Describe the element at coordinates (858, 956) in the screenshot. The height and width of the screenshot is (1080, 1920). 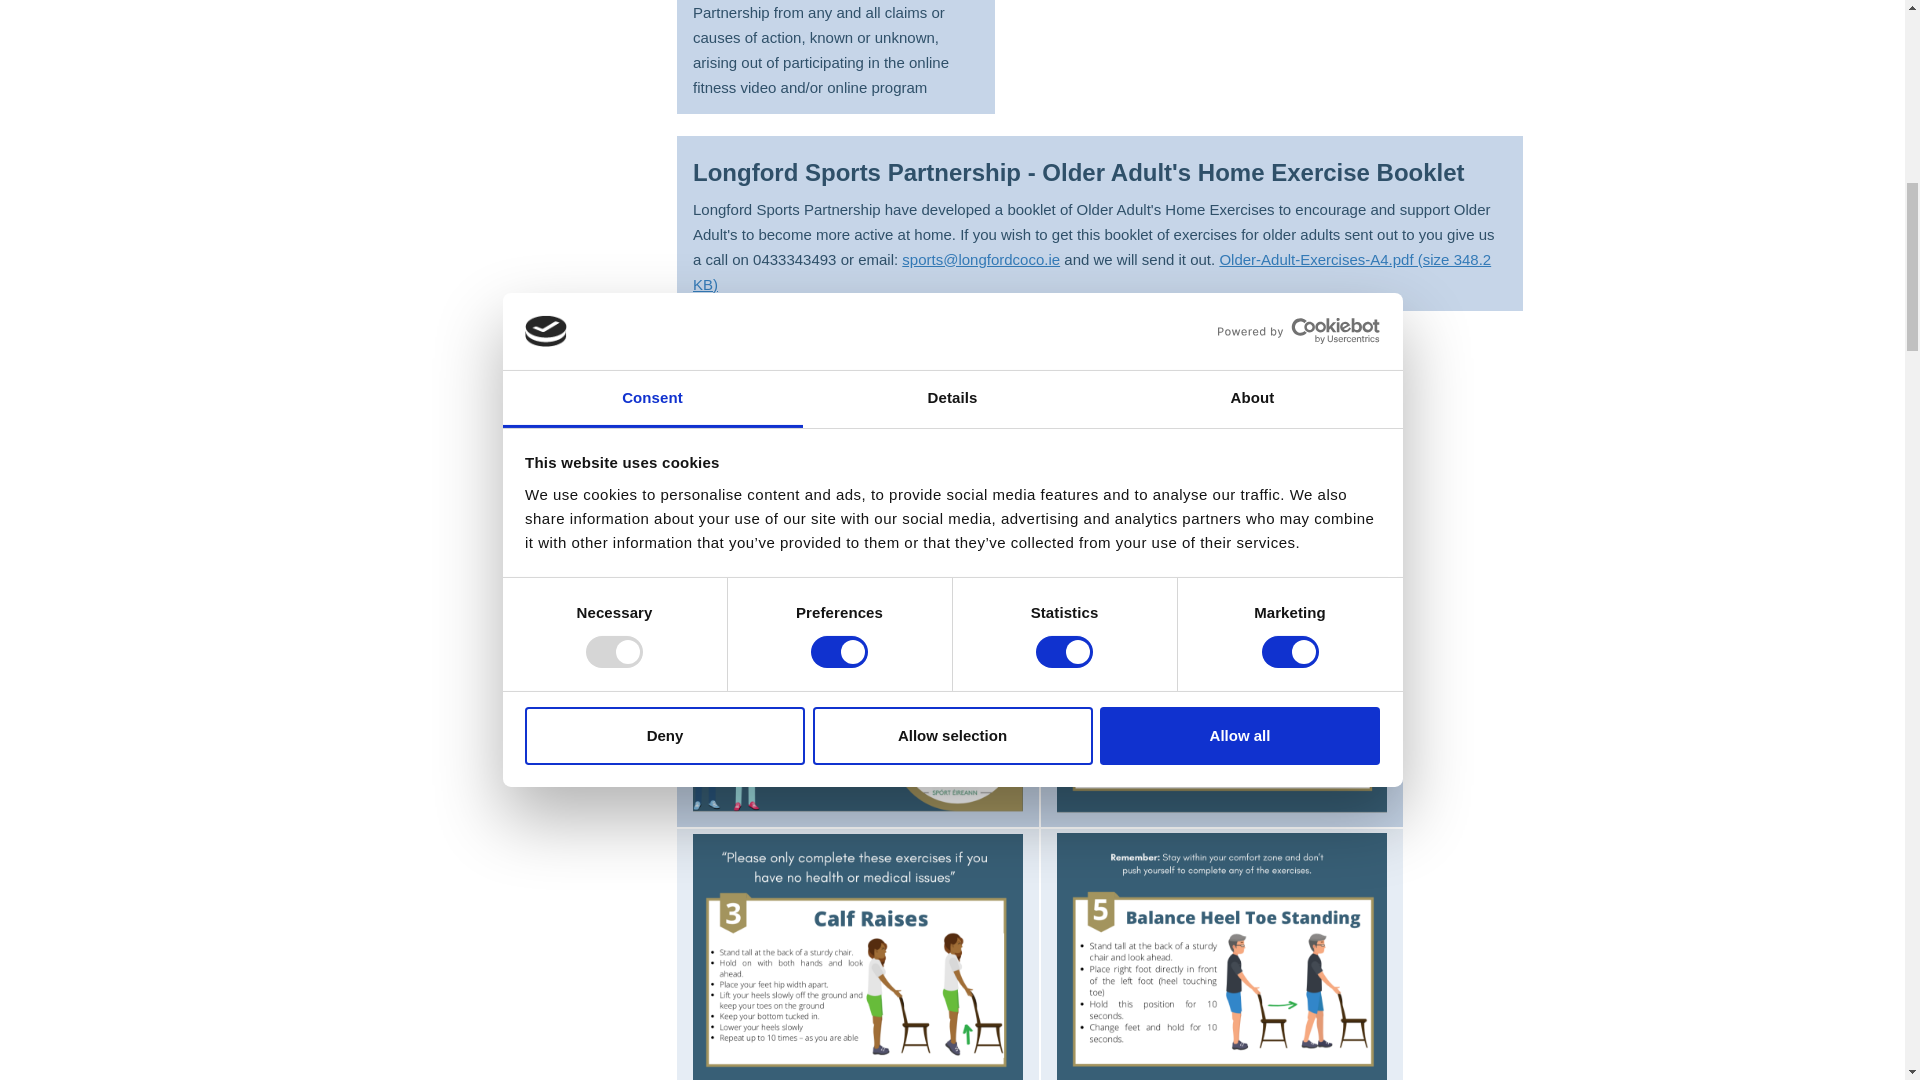
I see `Screenshot-2020-05-07-at-14.02.35` at that location.